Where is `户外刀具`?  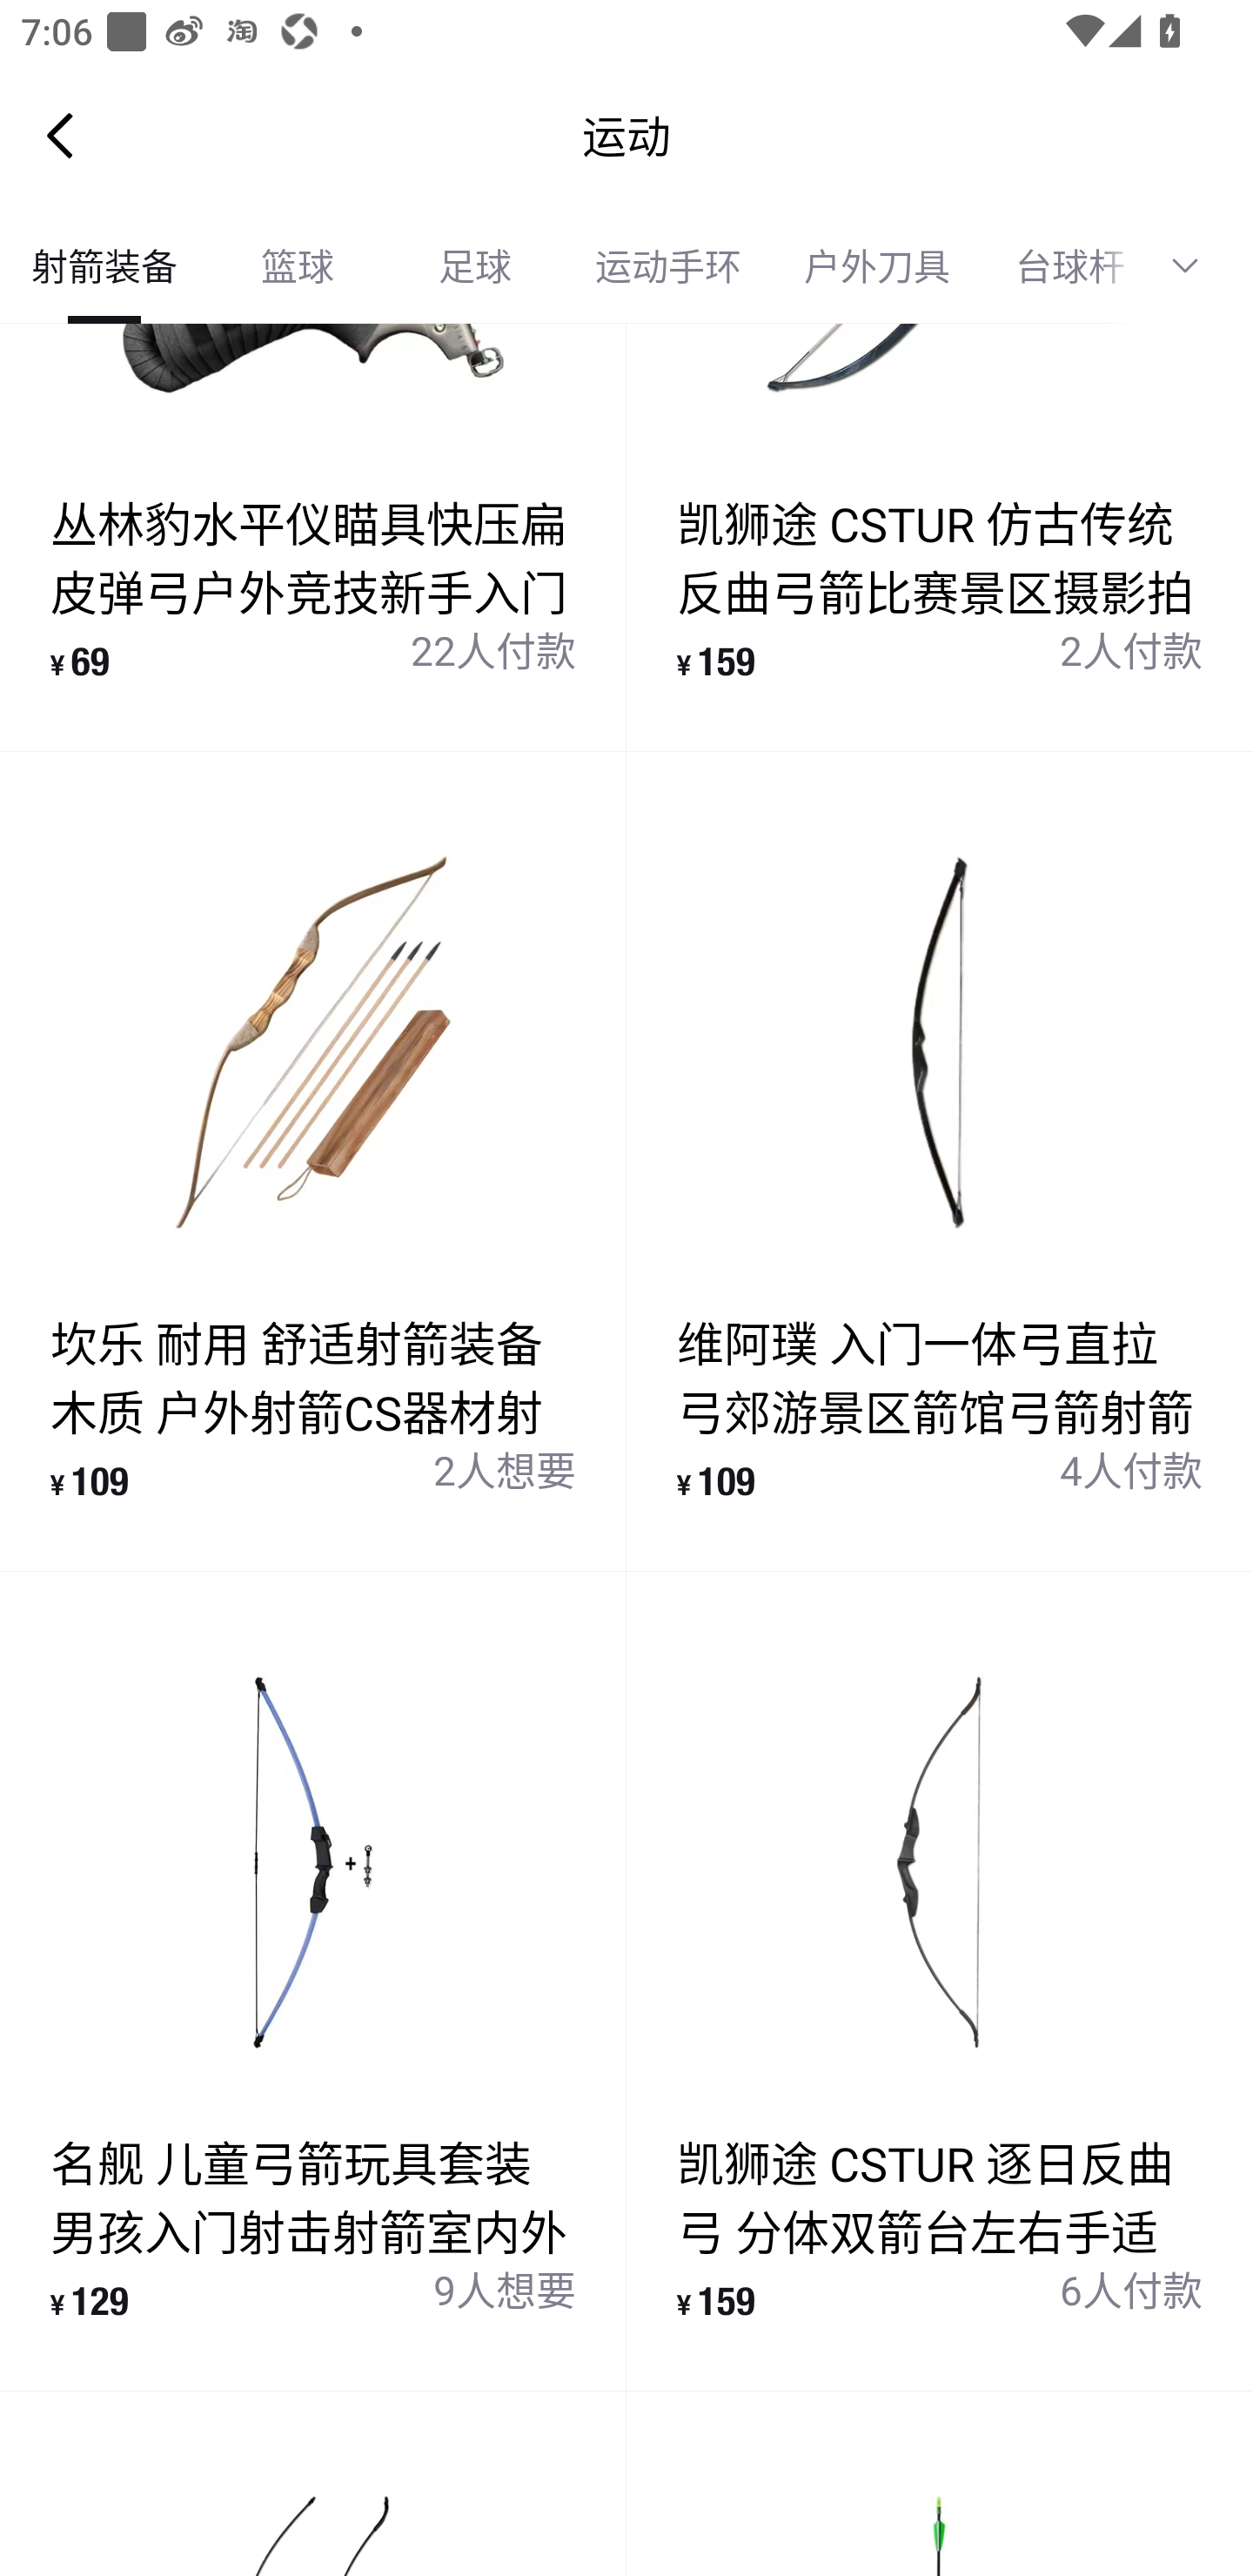
户外刀具 is located at coordinates (877, 266).